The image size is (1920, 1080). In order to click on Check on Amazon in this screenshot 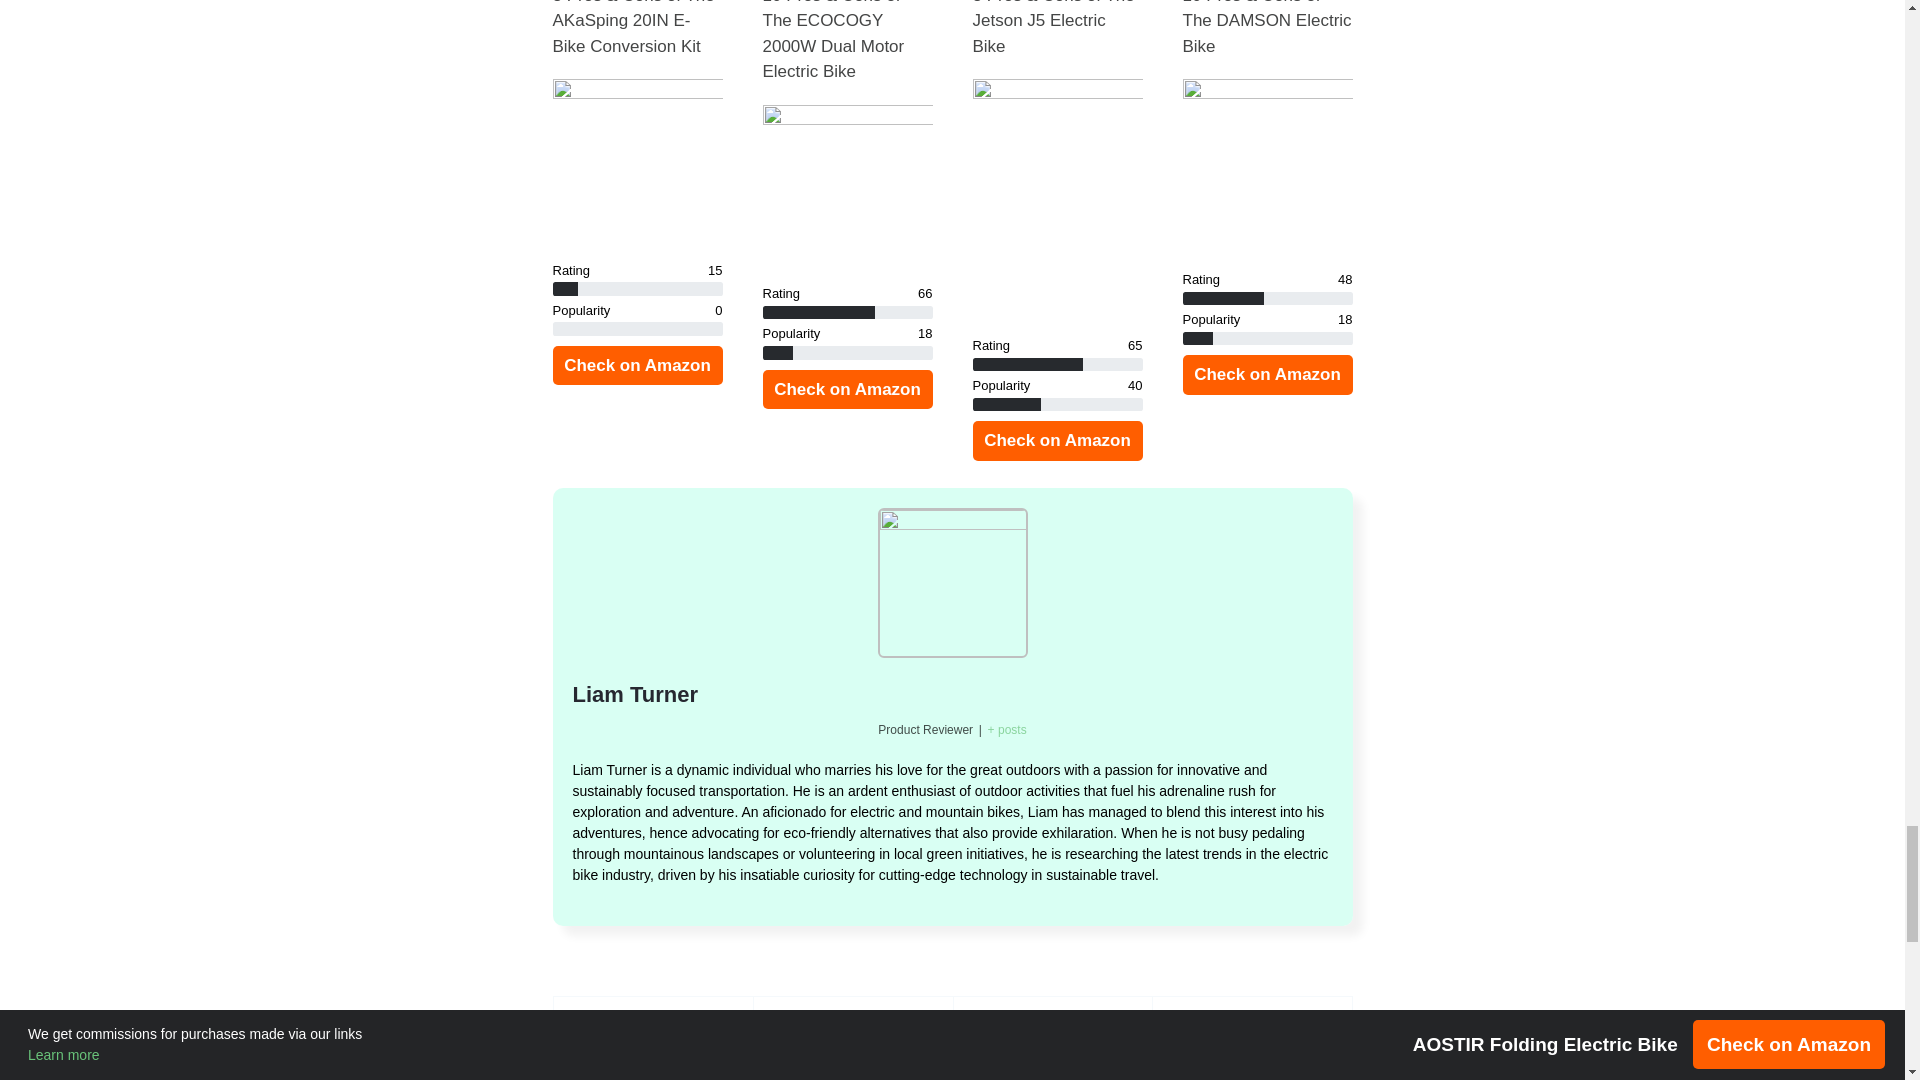, I will do `click(1266, 375)`.